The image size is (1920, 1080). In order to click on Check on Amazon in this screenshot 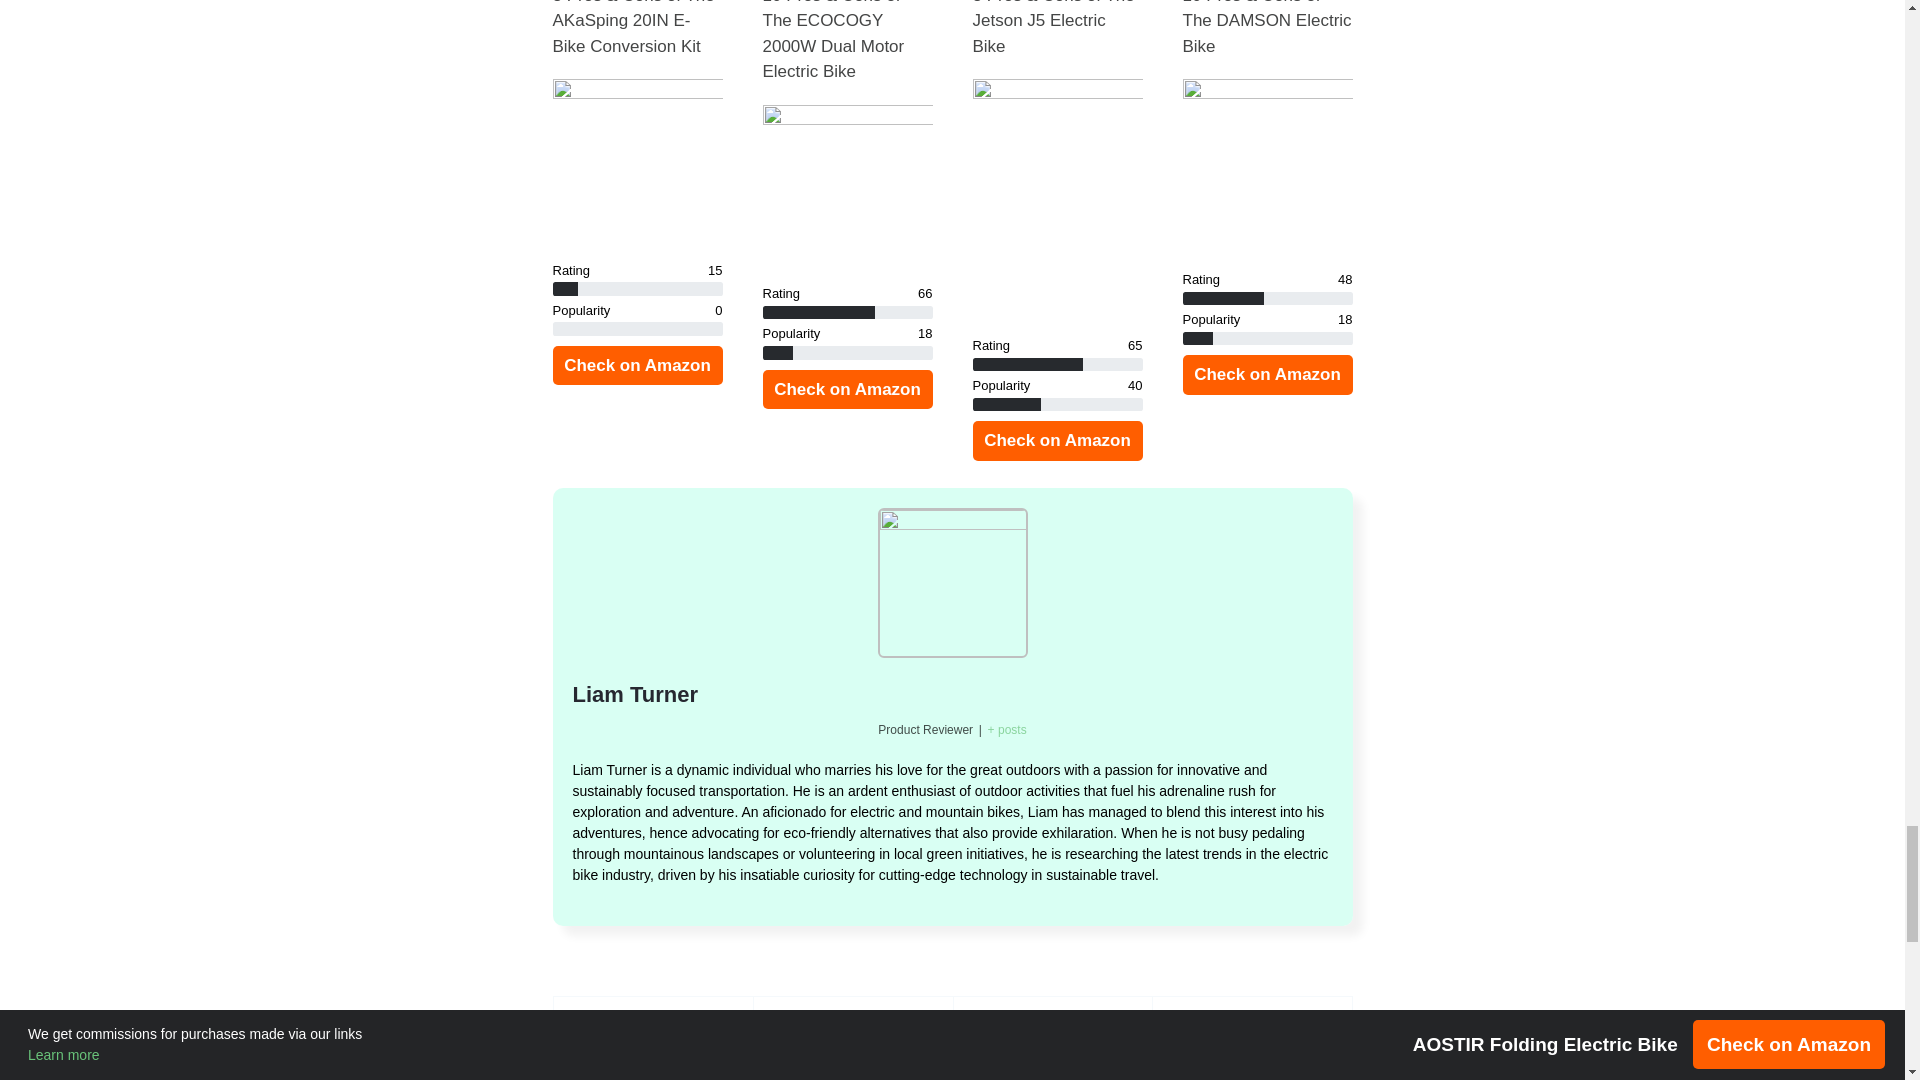, I will do `click(1266, 375)`.